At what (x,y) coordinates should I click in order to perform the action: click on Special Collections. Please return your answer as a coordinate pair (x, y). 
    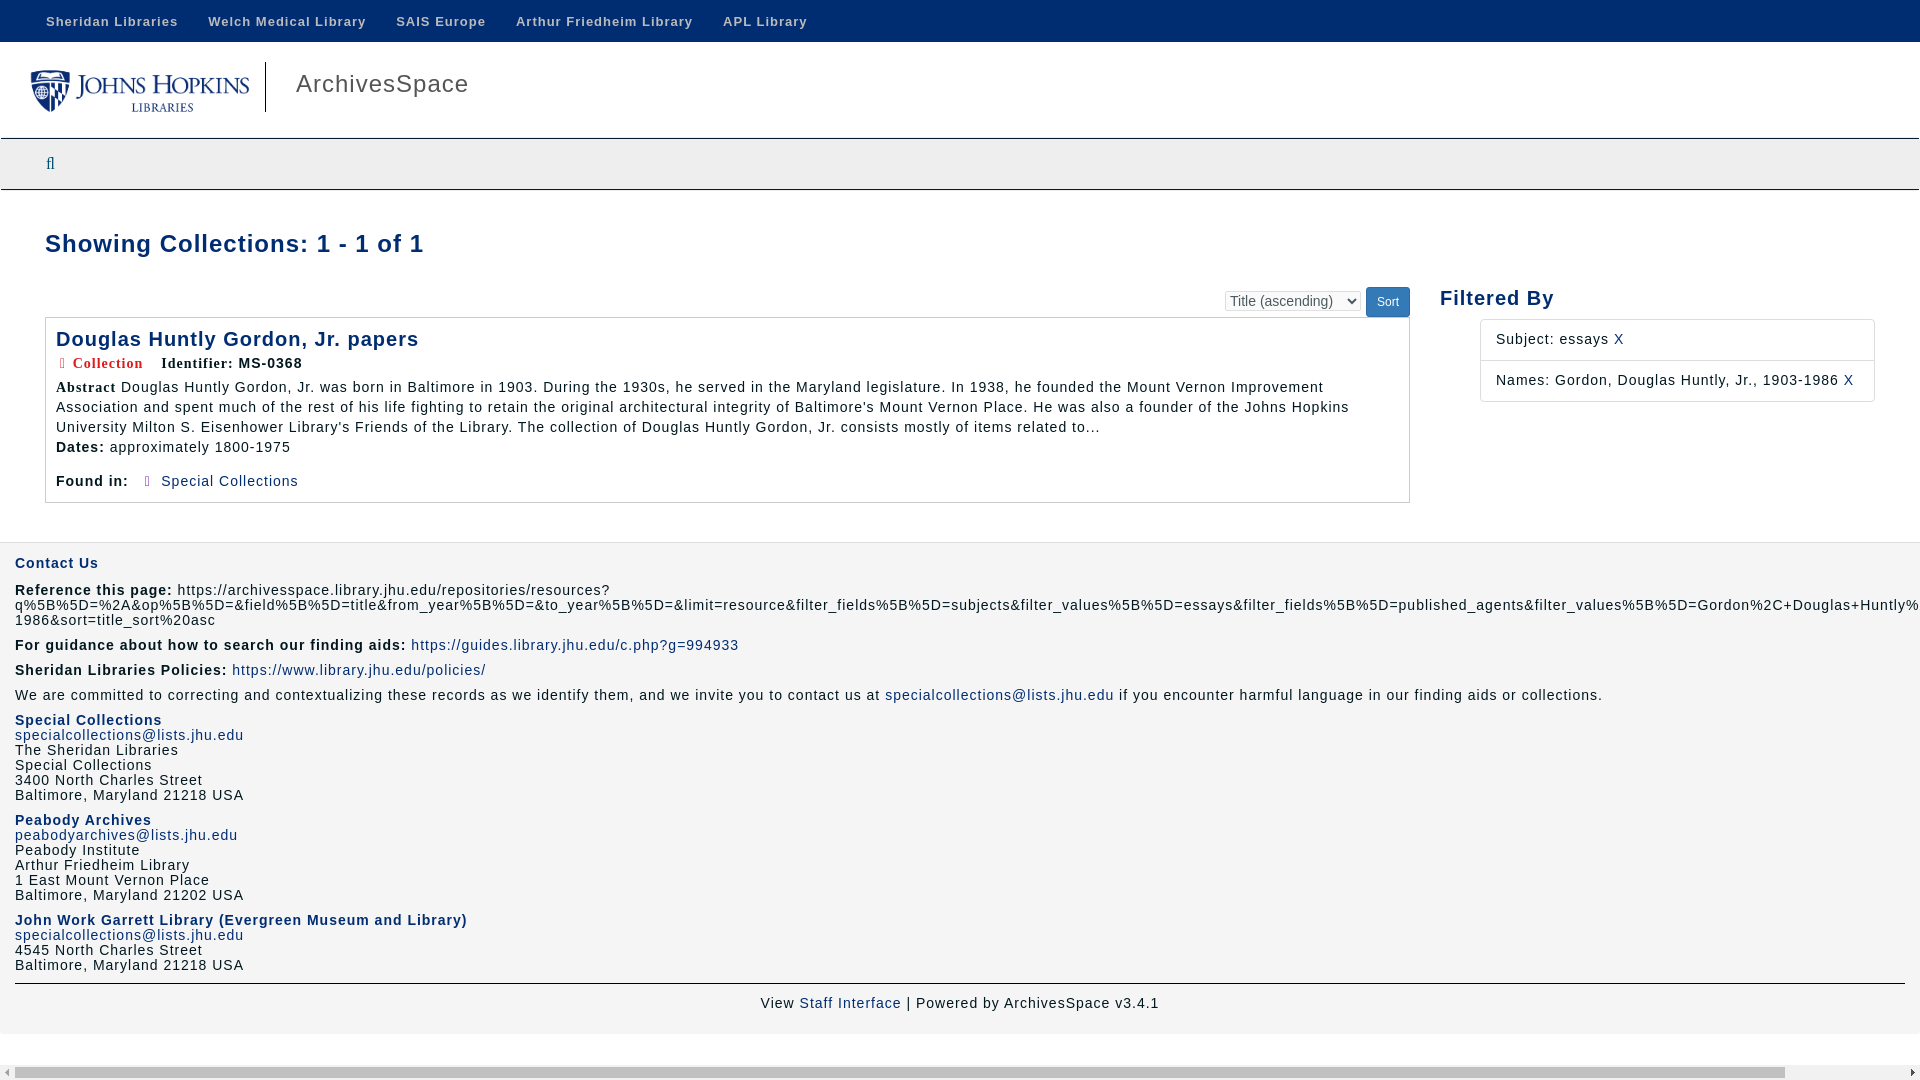
    Looking at the image, I should click on (88, 719).